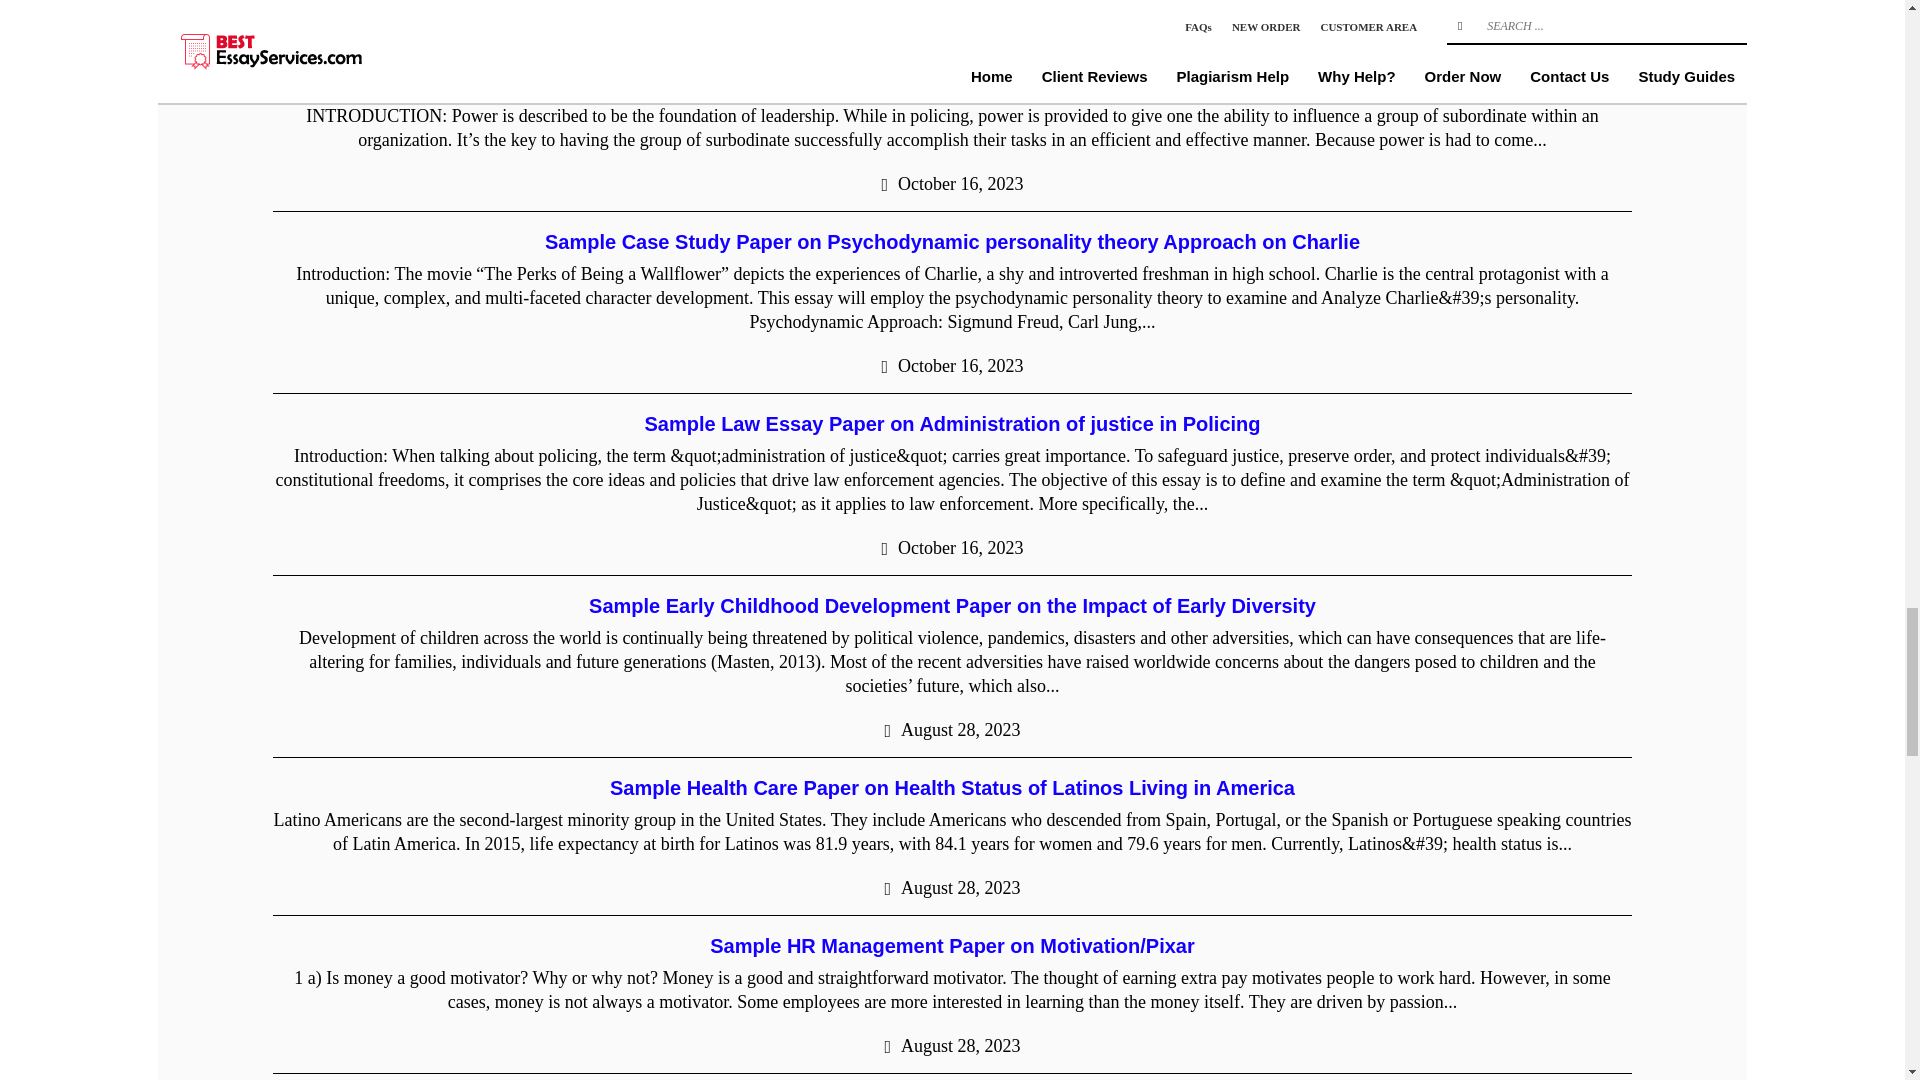 This screenshot has width=1920, height=1080. I want to click on Sample Law Essay Paper on Leadership Vs. Power in Policing, so click(951, 84).